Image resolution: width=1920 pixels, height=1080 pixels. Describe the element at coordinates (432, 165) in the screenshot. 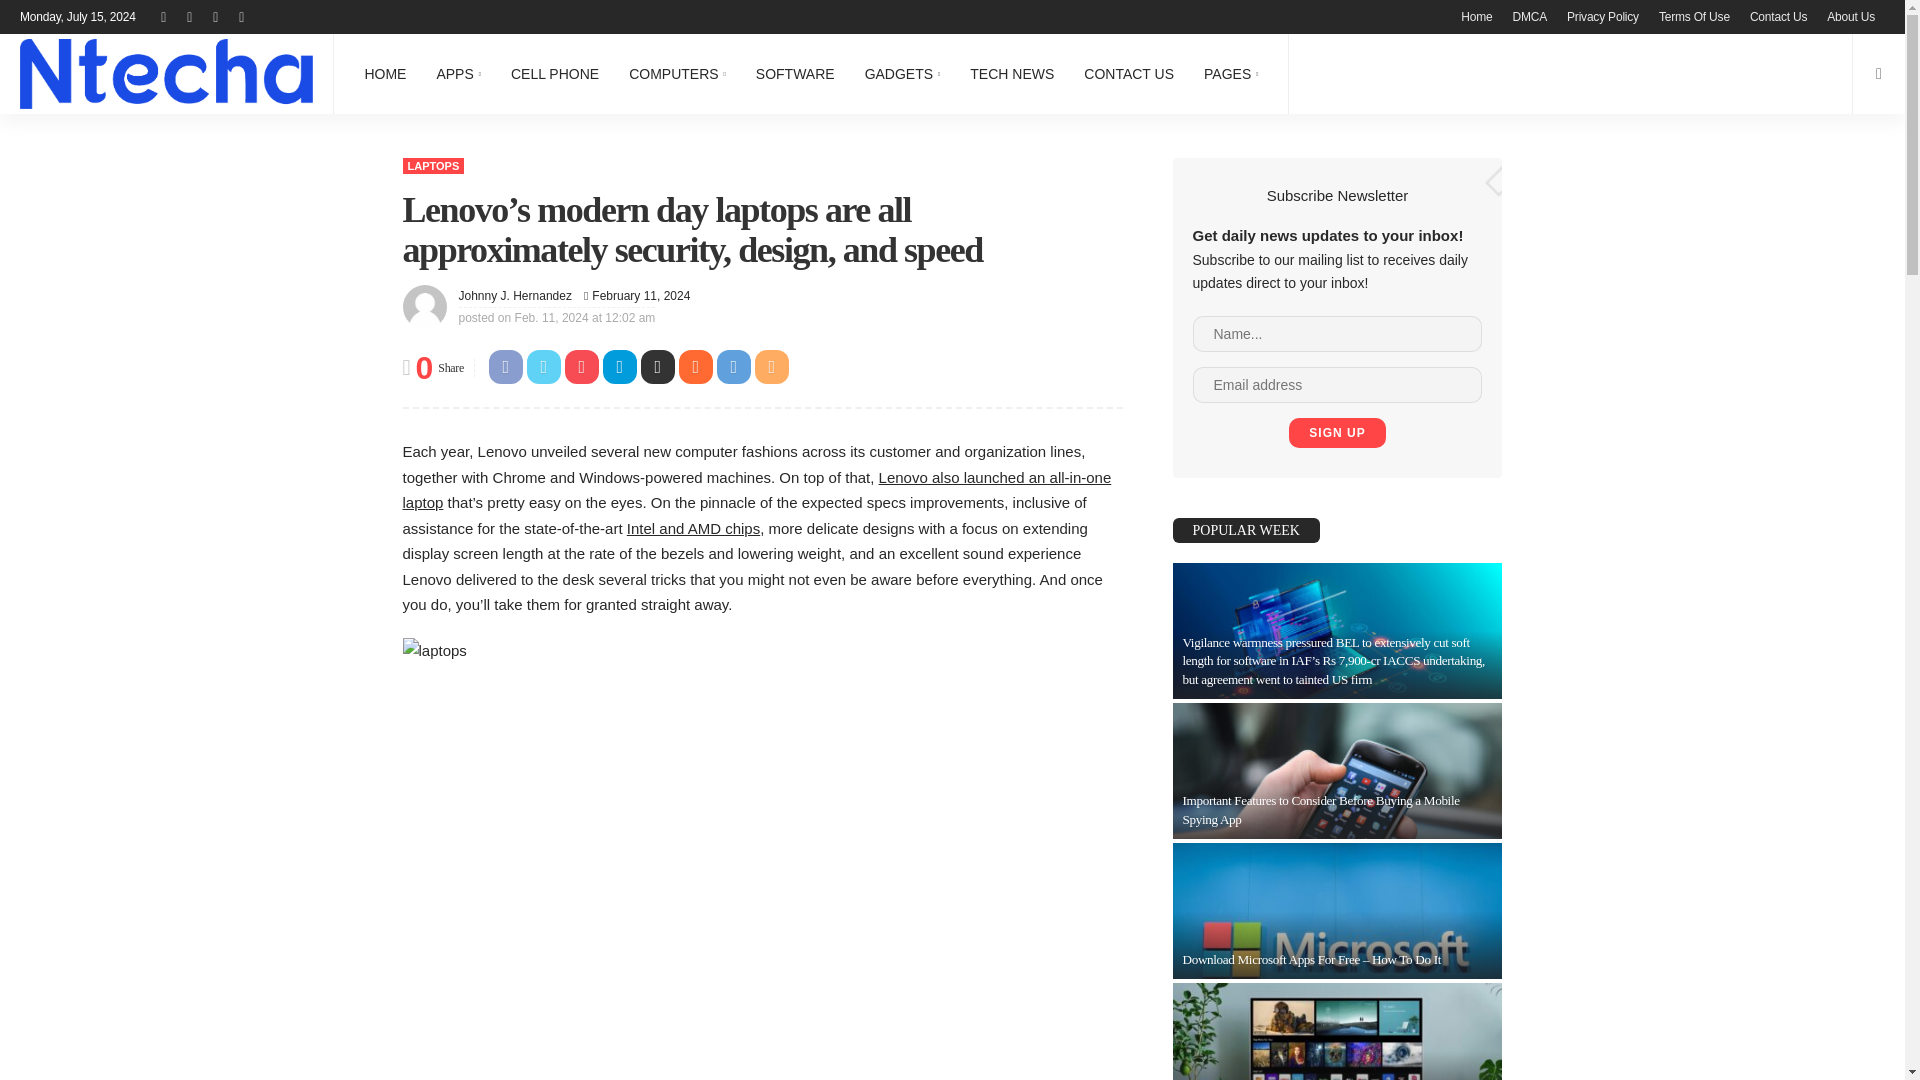

I see `Laptops` at that location.